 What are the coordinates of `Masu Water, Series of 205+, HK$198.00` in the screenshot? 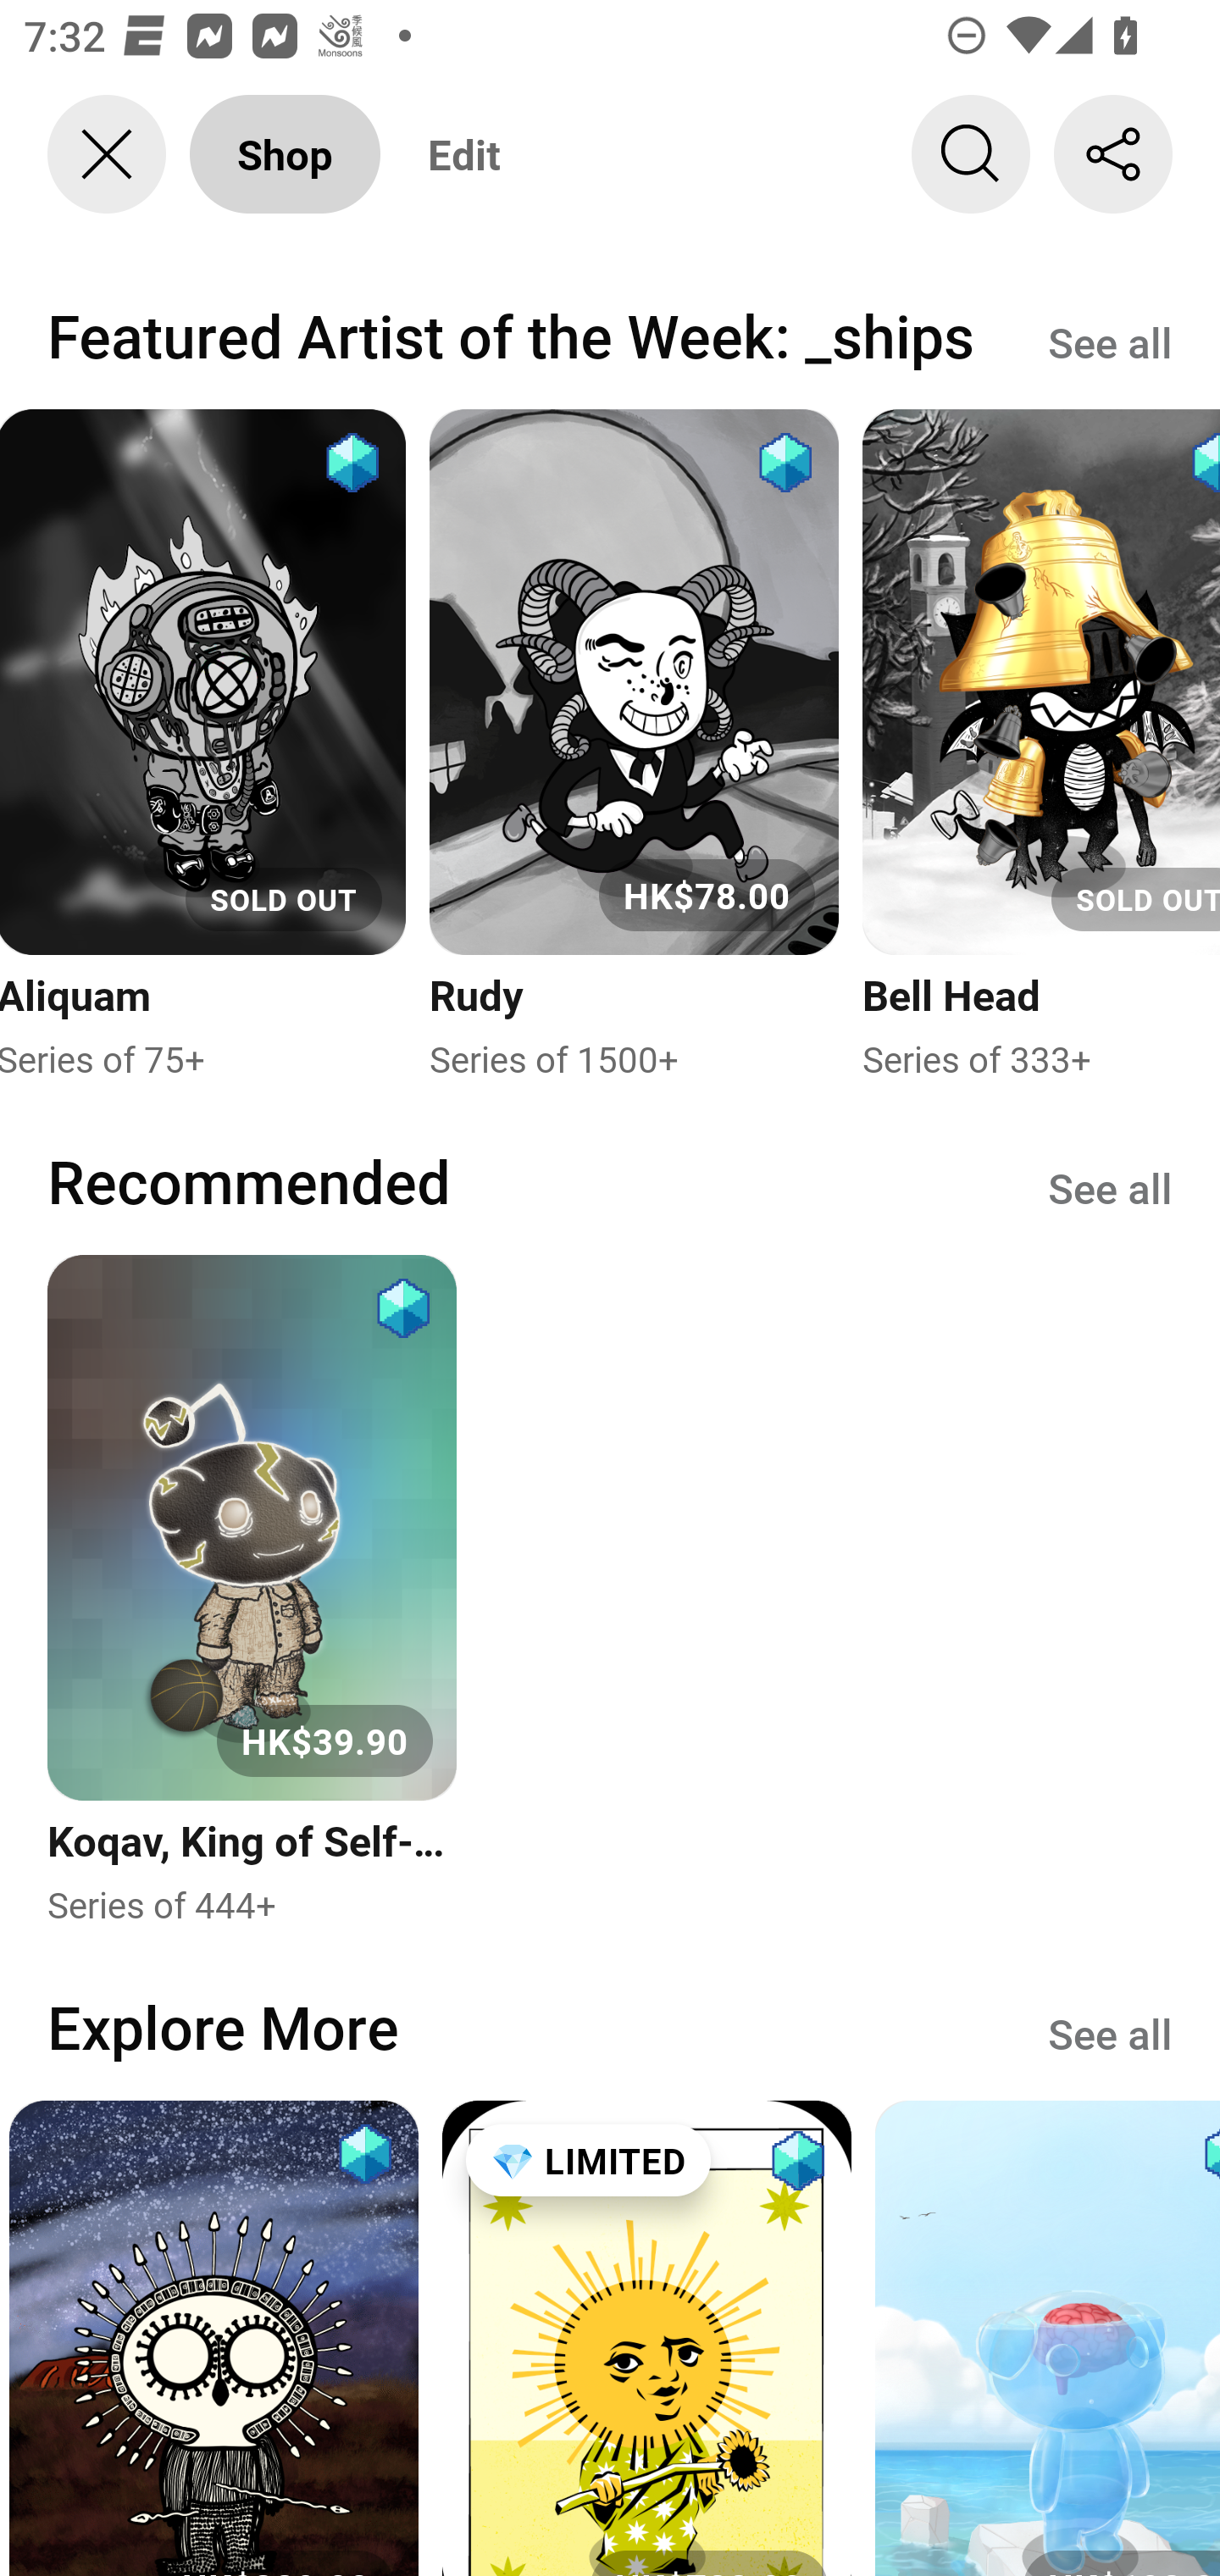 It's located at (1047, 2337).